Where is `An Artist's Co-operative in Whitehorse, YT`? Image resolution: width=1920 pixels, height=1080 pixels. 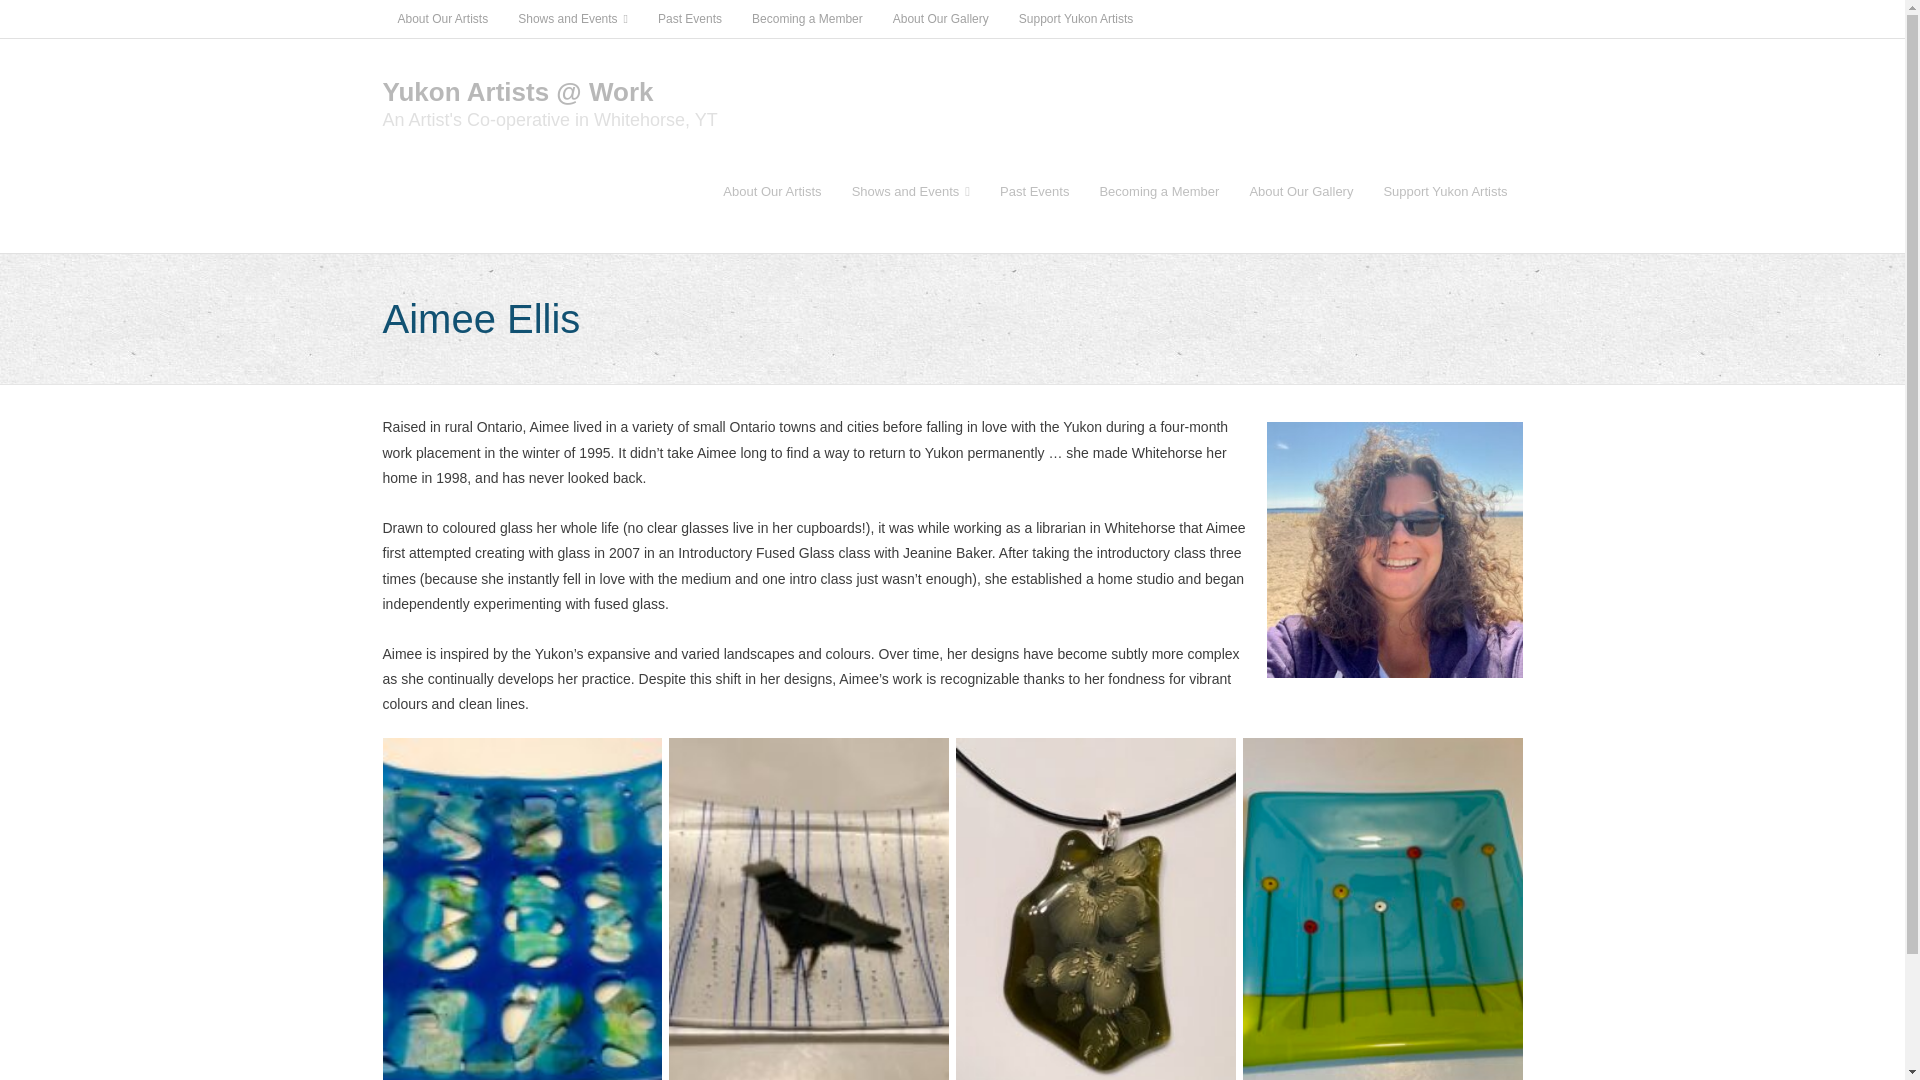
An Artist's Co-operative in Whitehorse, YT is located at coordinates (549, 120).